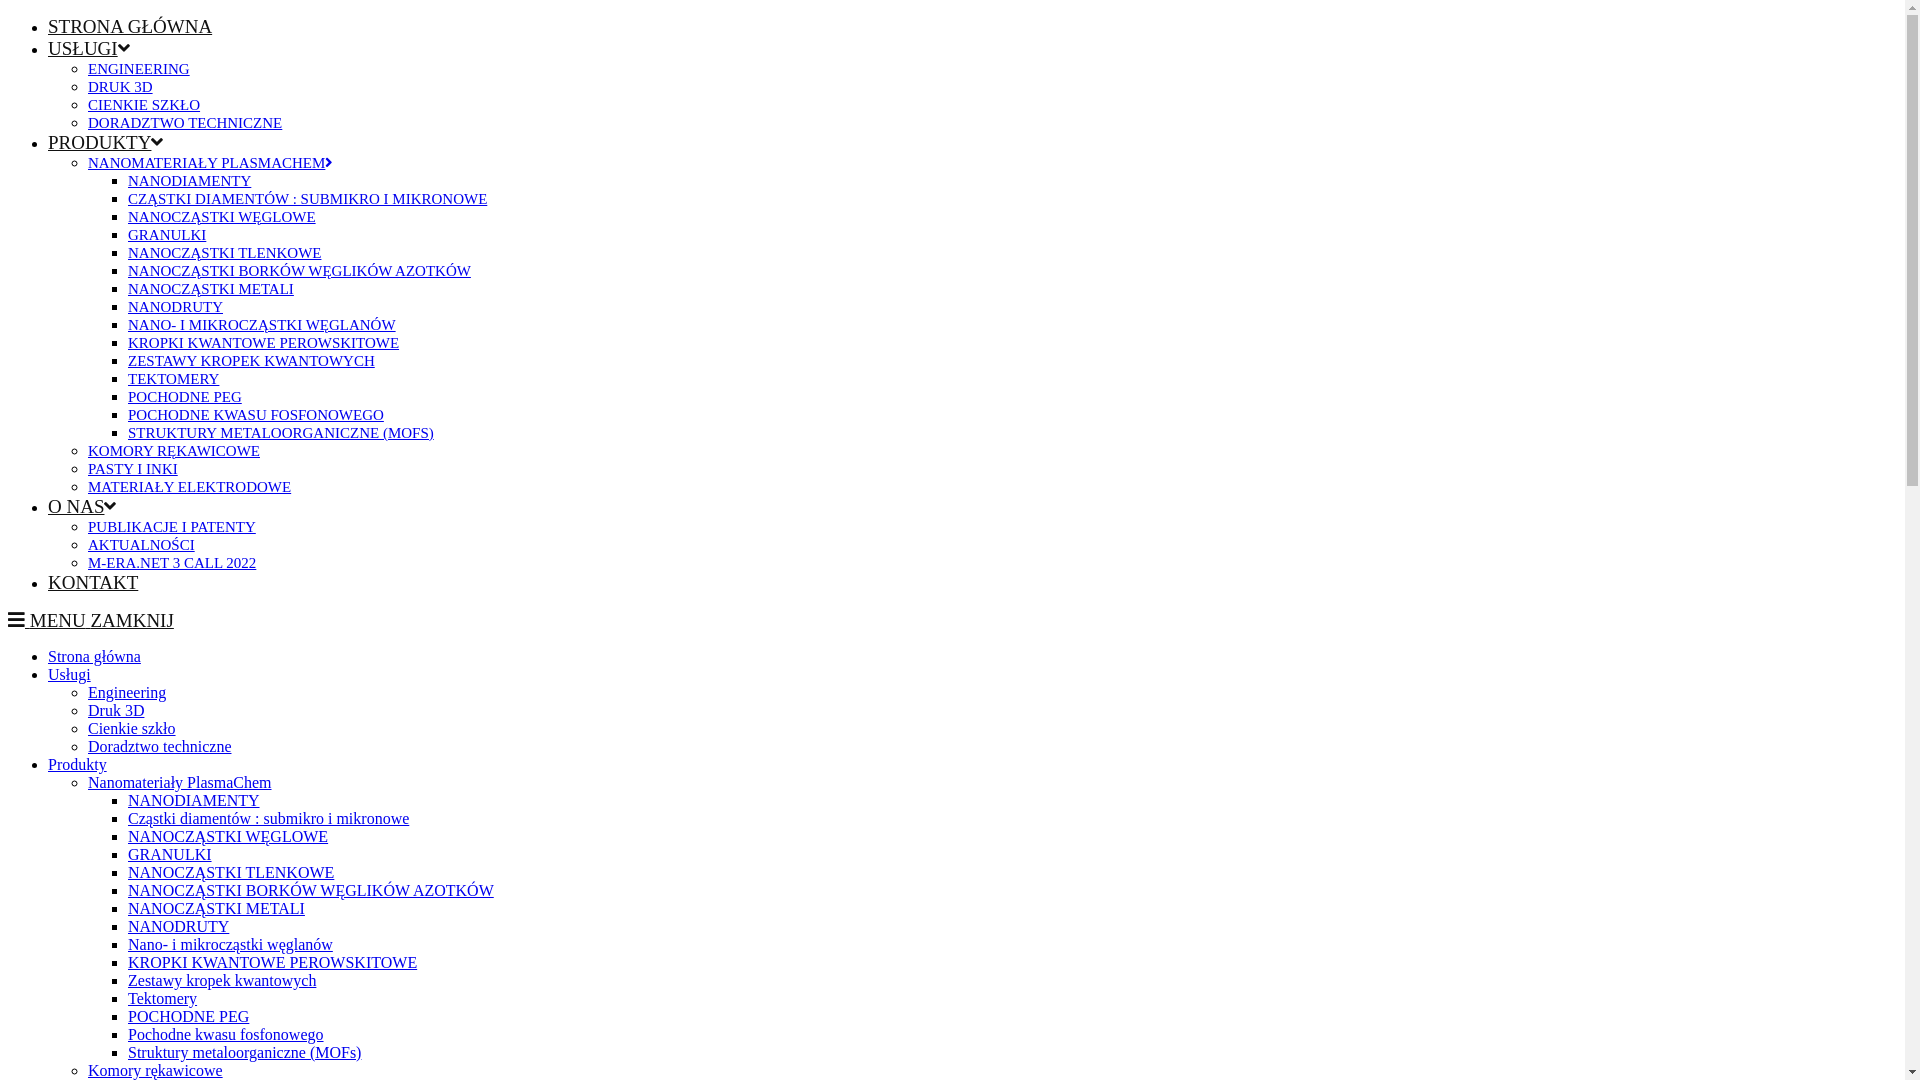 The width and height of the screenshot is (1920, 1080). What do you see at coordinates (226, 1034) in the screenshot?
I see `Pochodne kwasu fosfonowego` at bounding box center [226, 1034].